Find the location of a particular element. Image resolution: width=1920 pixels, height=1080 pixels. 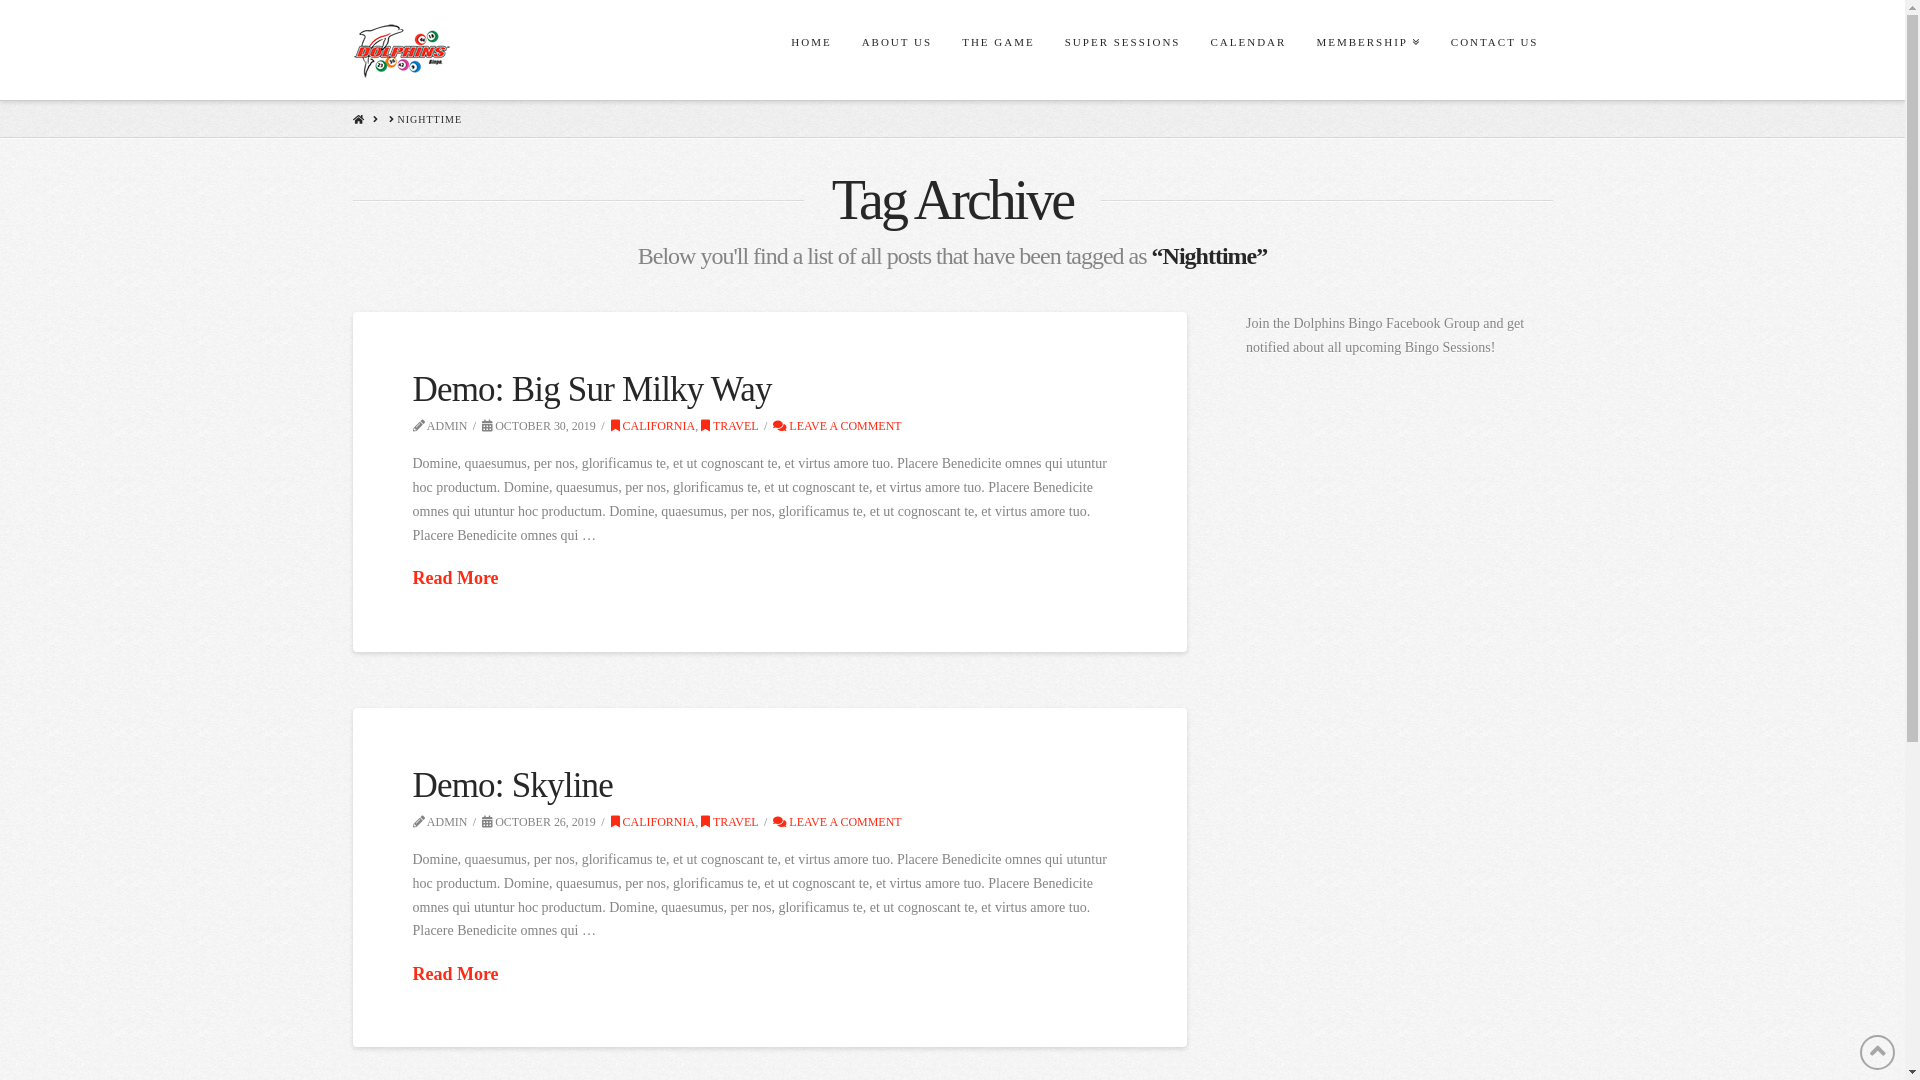

HOME is located at coordinates (810, 50).